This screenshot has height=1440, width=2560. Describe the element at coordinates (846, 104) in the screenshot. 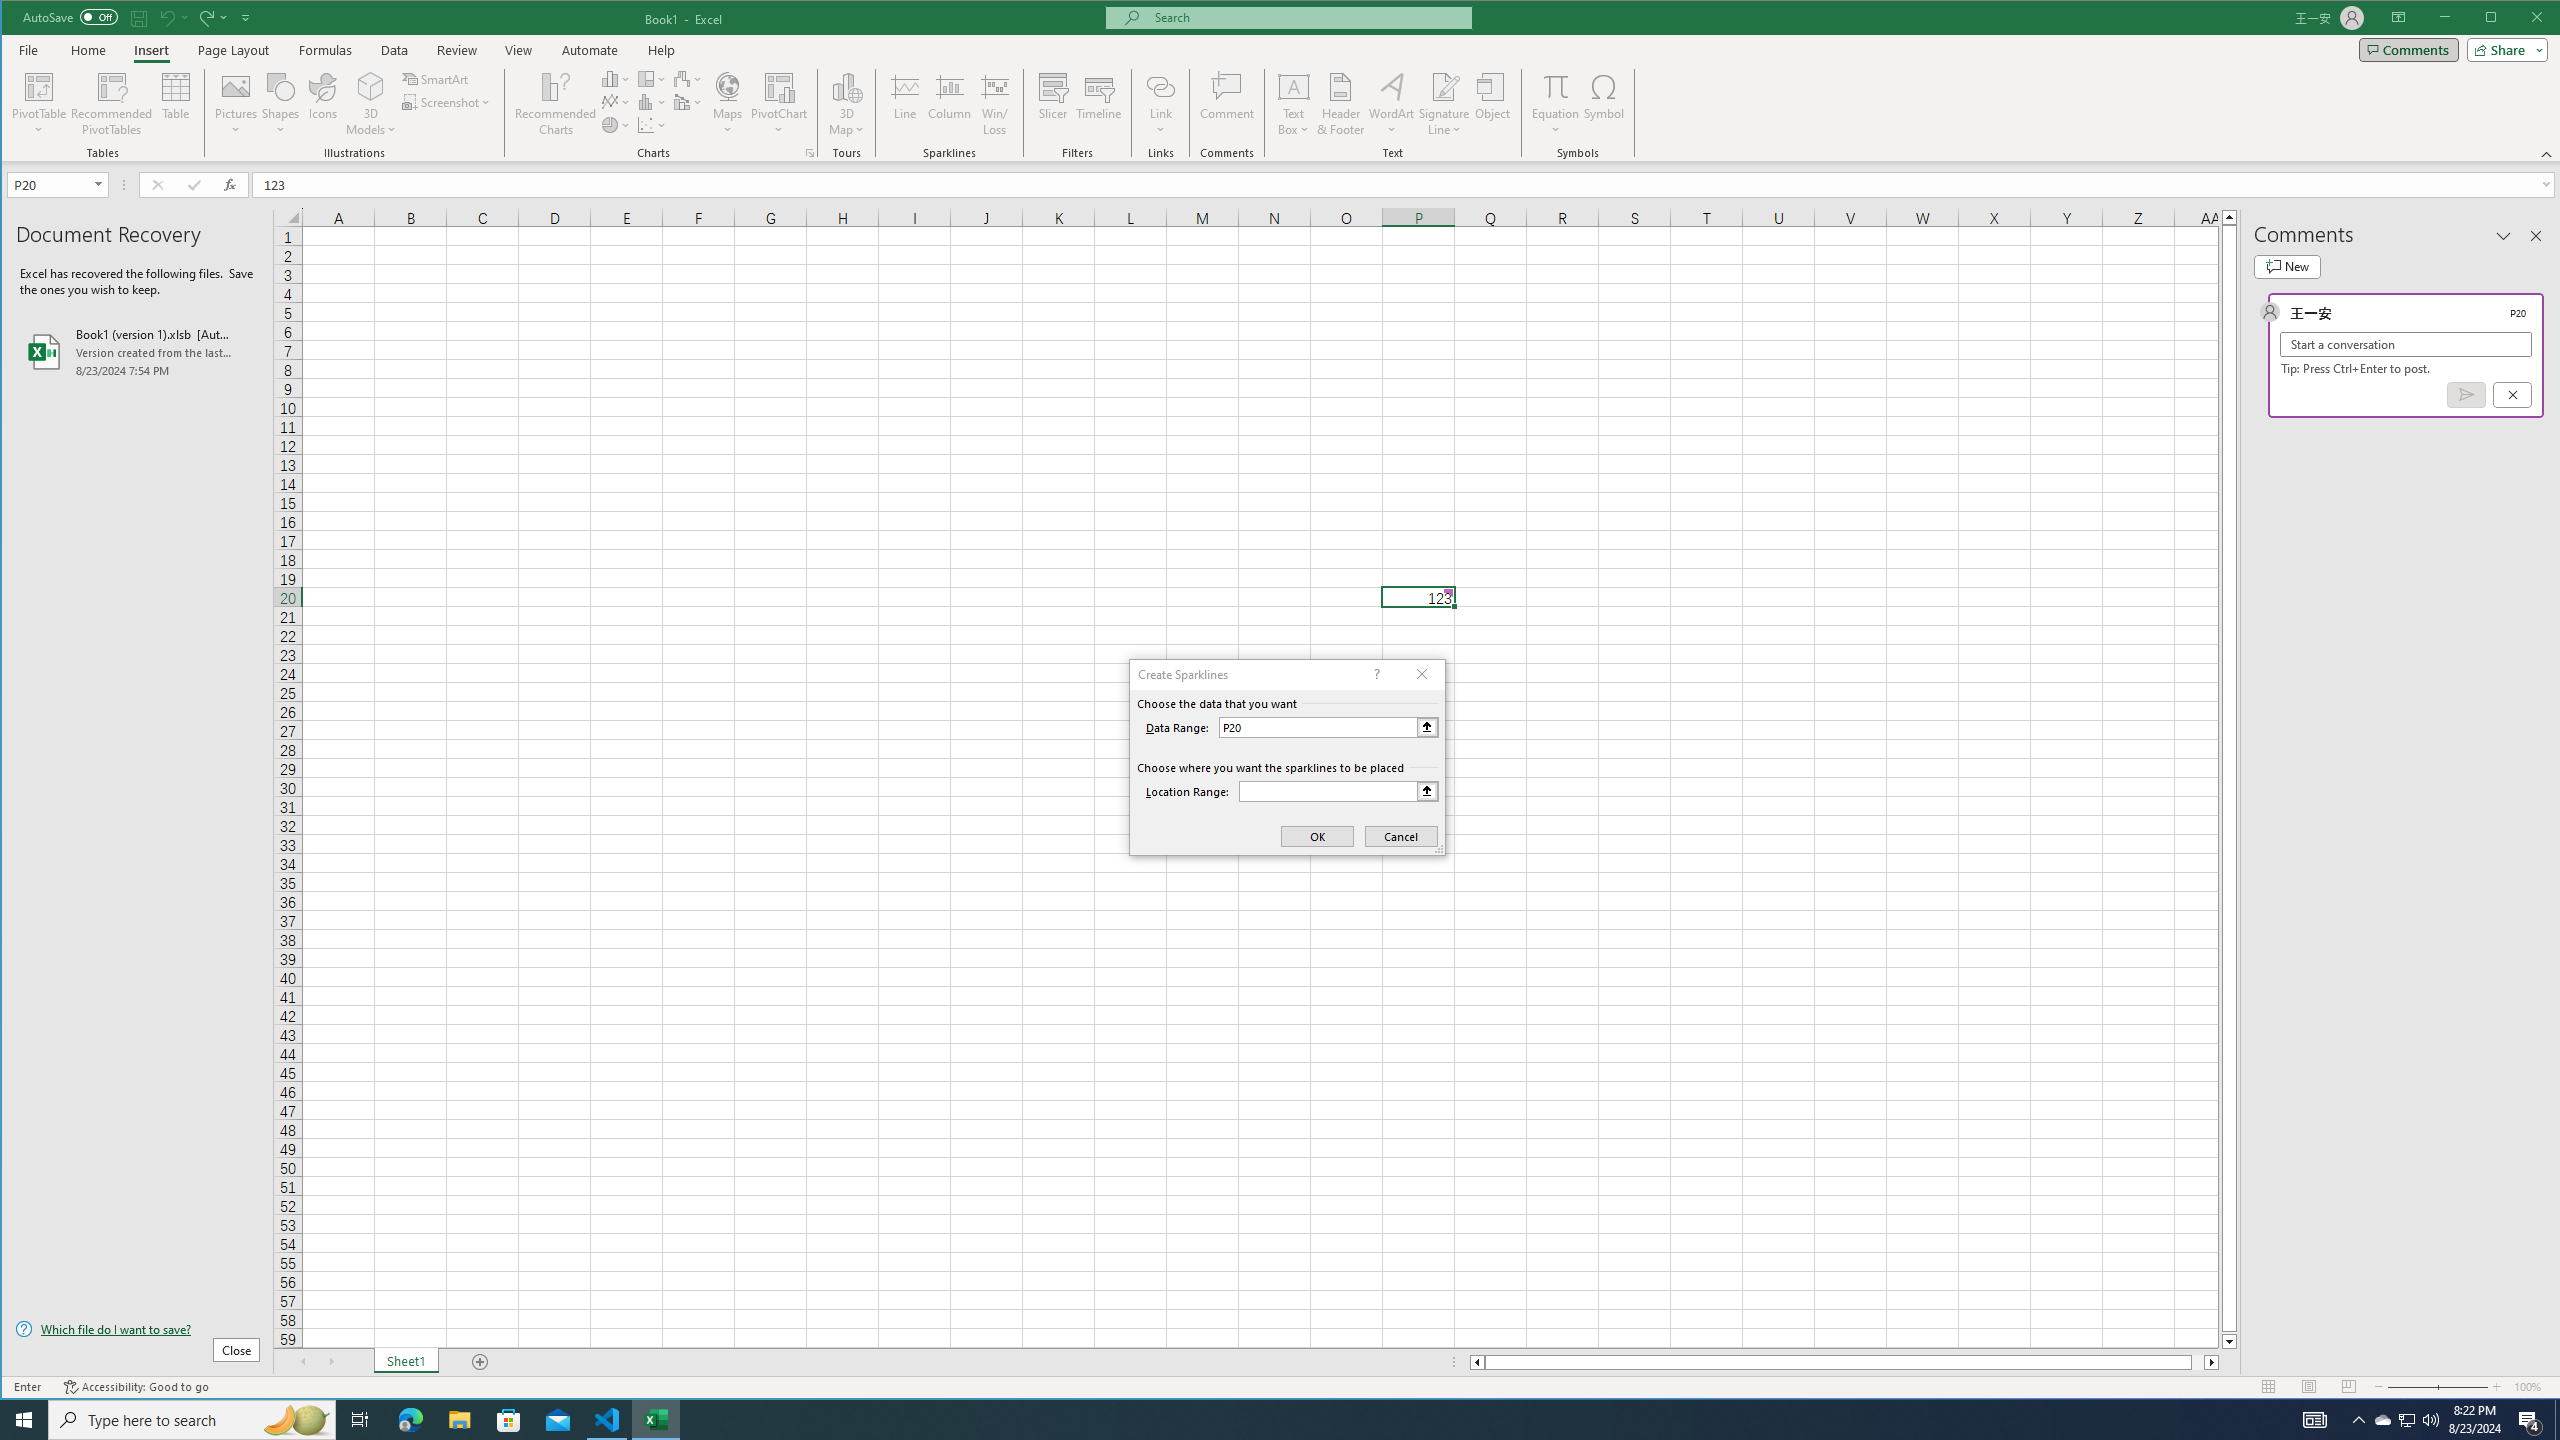

I see `3D Map` at that location.